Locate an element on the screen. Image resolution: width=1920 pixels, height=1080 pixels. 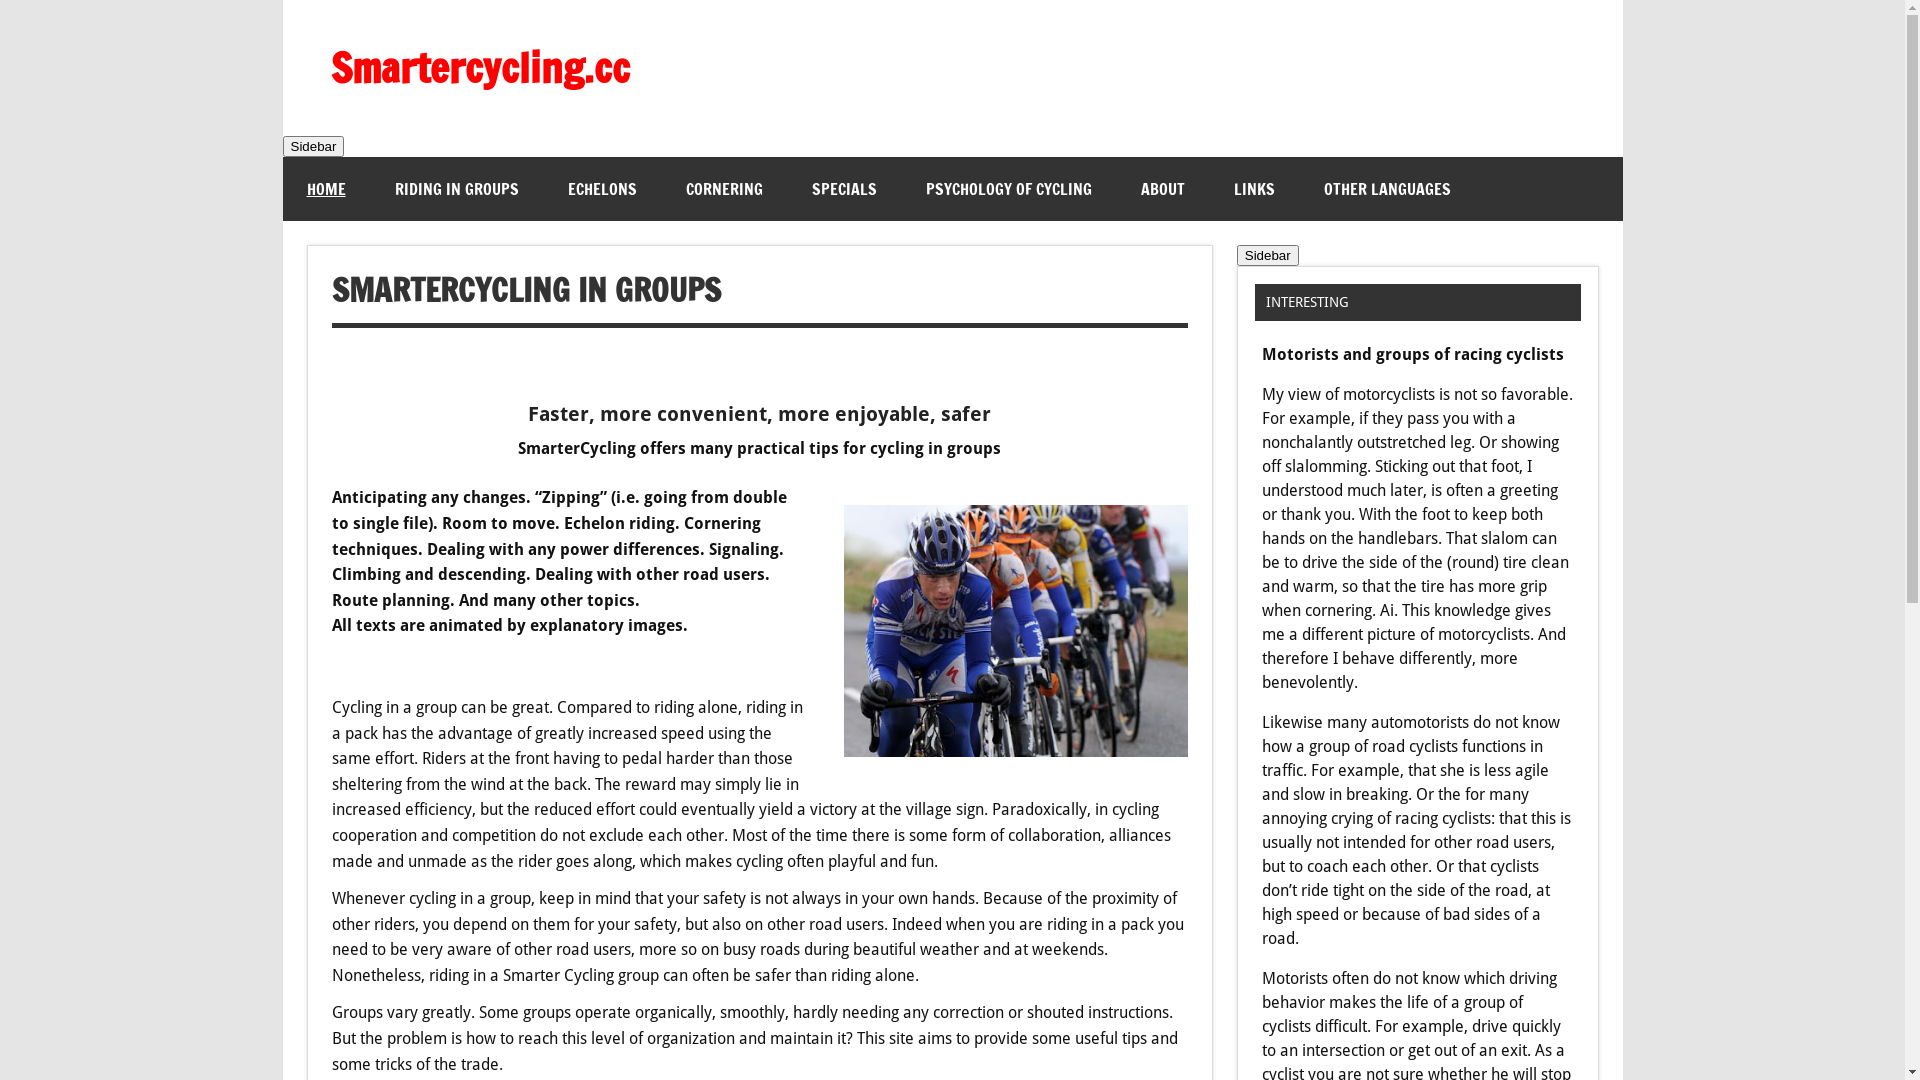
PSYCHOLOGY OF CYCLING is located at coordinates (1009, 189).